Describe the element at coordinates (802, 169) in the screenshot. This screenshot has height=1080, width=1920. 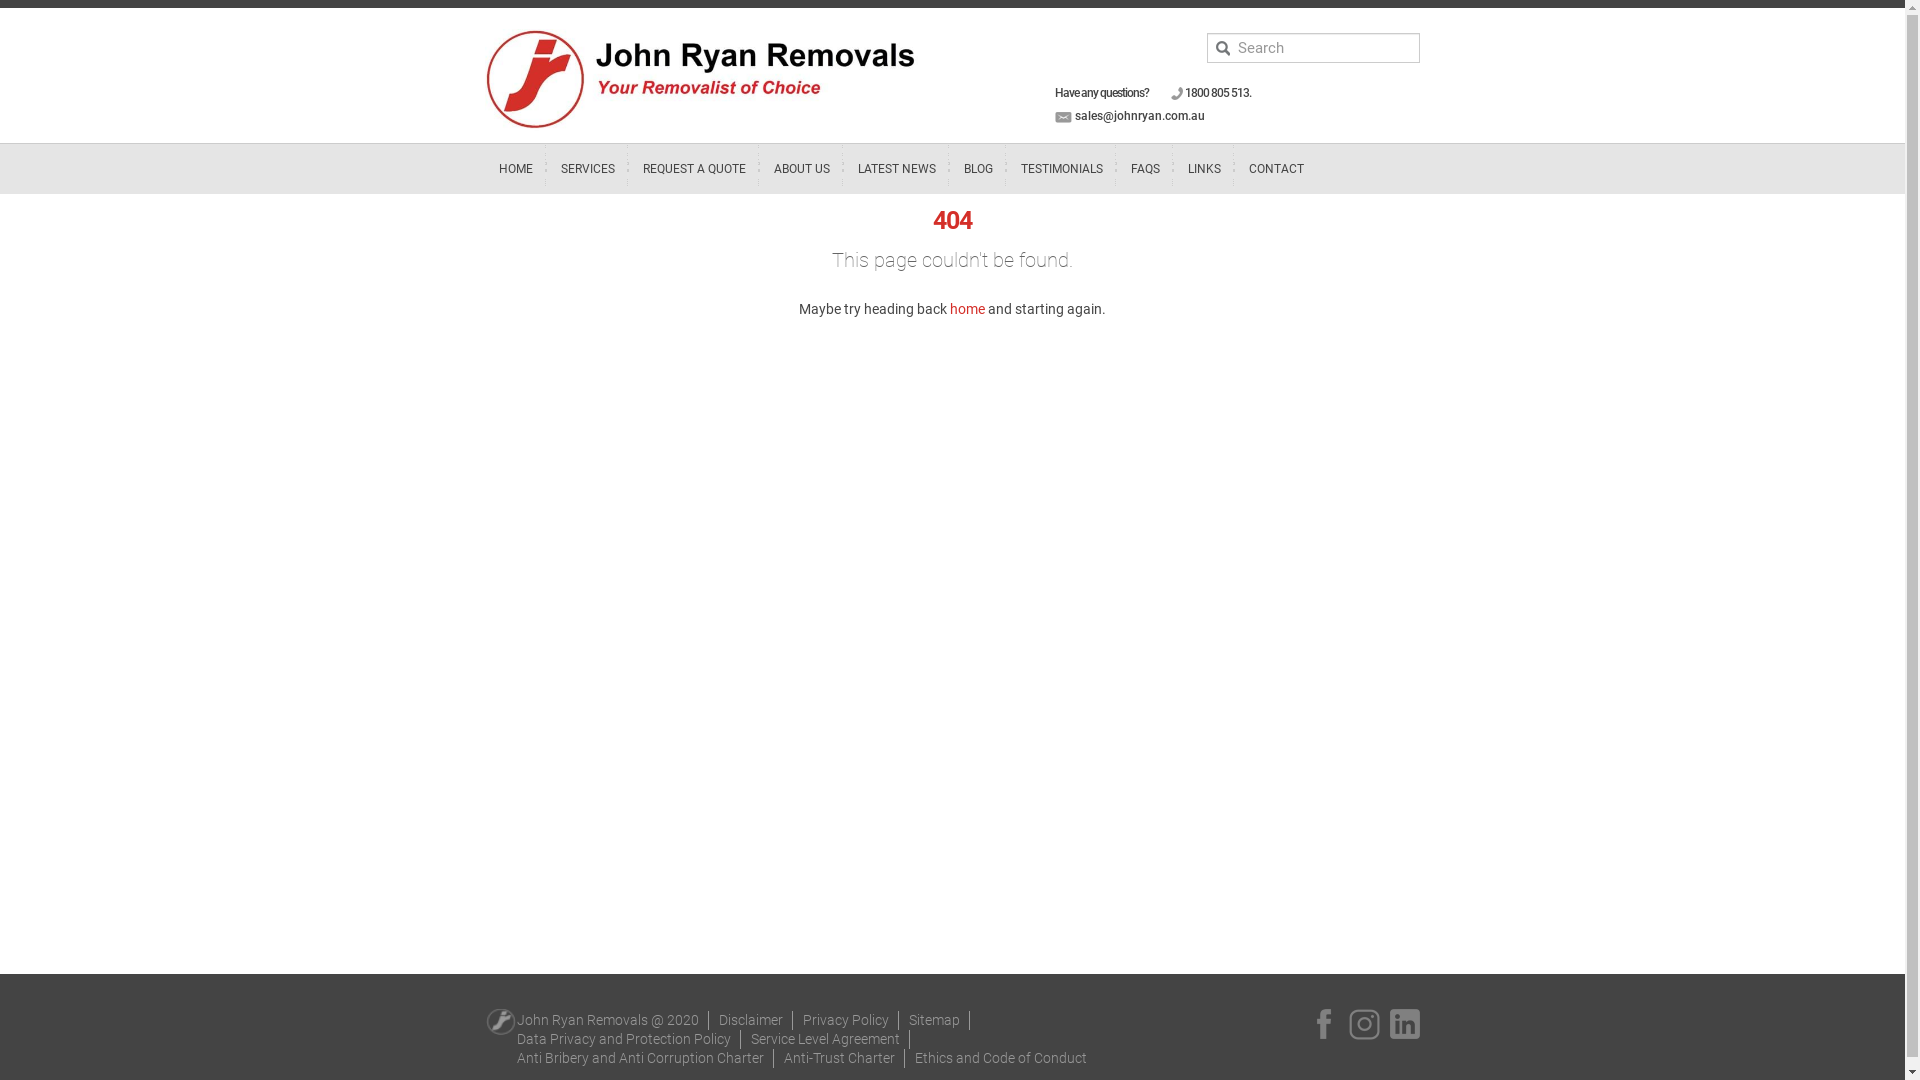
I see `ABOUT US` at that location.